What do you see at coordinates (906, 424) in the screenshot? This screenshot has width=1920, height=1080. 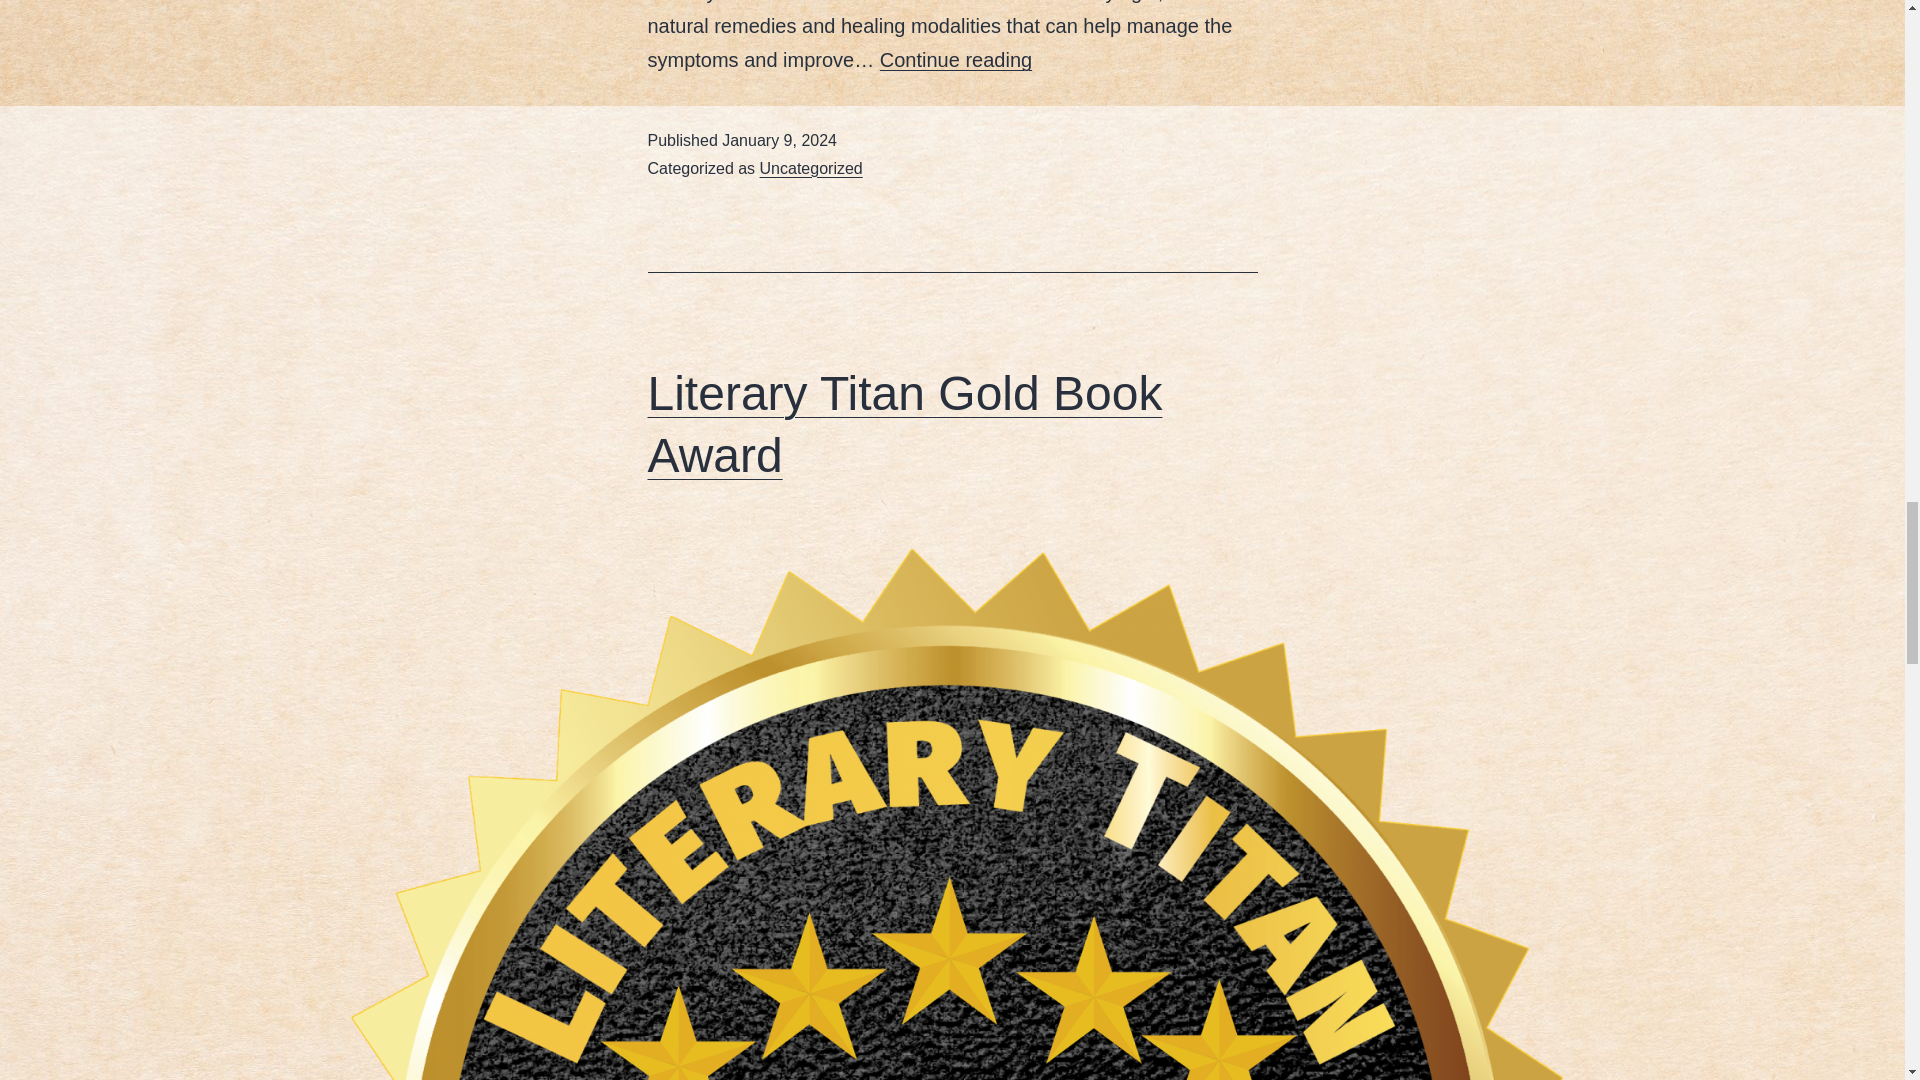 I see `Literary Titan Gold Book Award` at bounding box center [906, 424].